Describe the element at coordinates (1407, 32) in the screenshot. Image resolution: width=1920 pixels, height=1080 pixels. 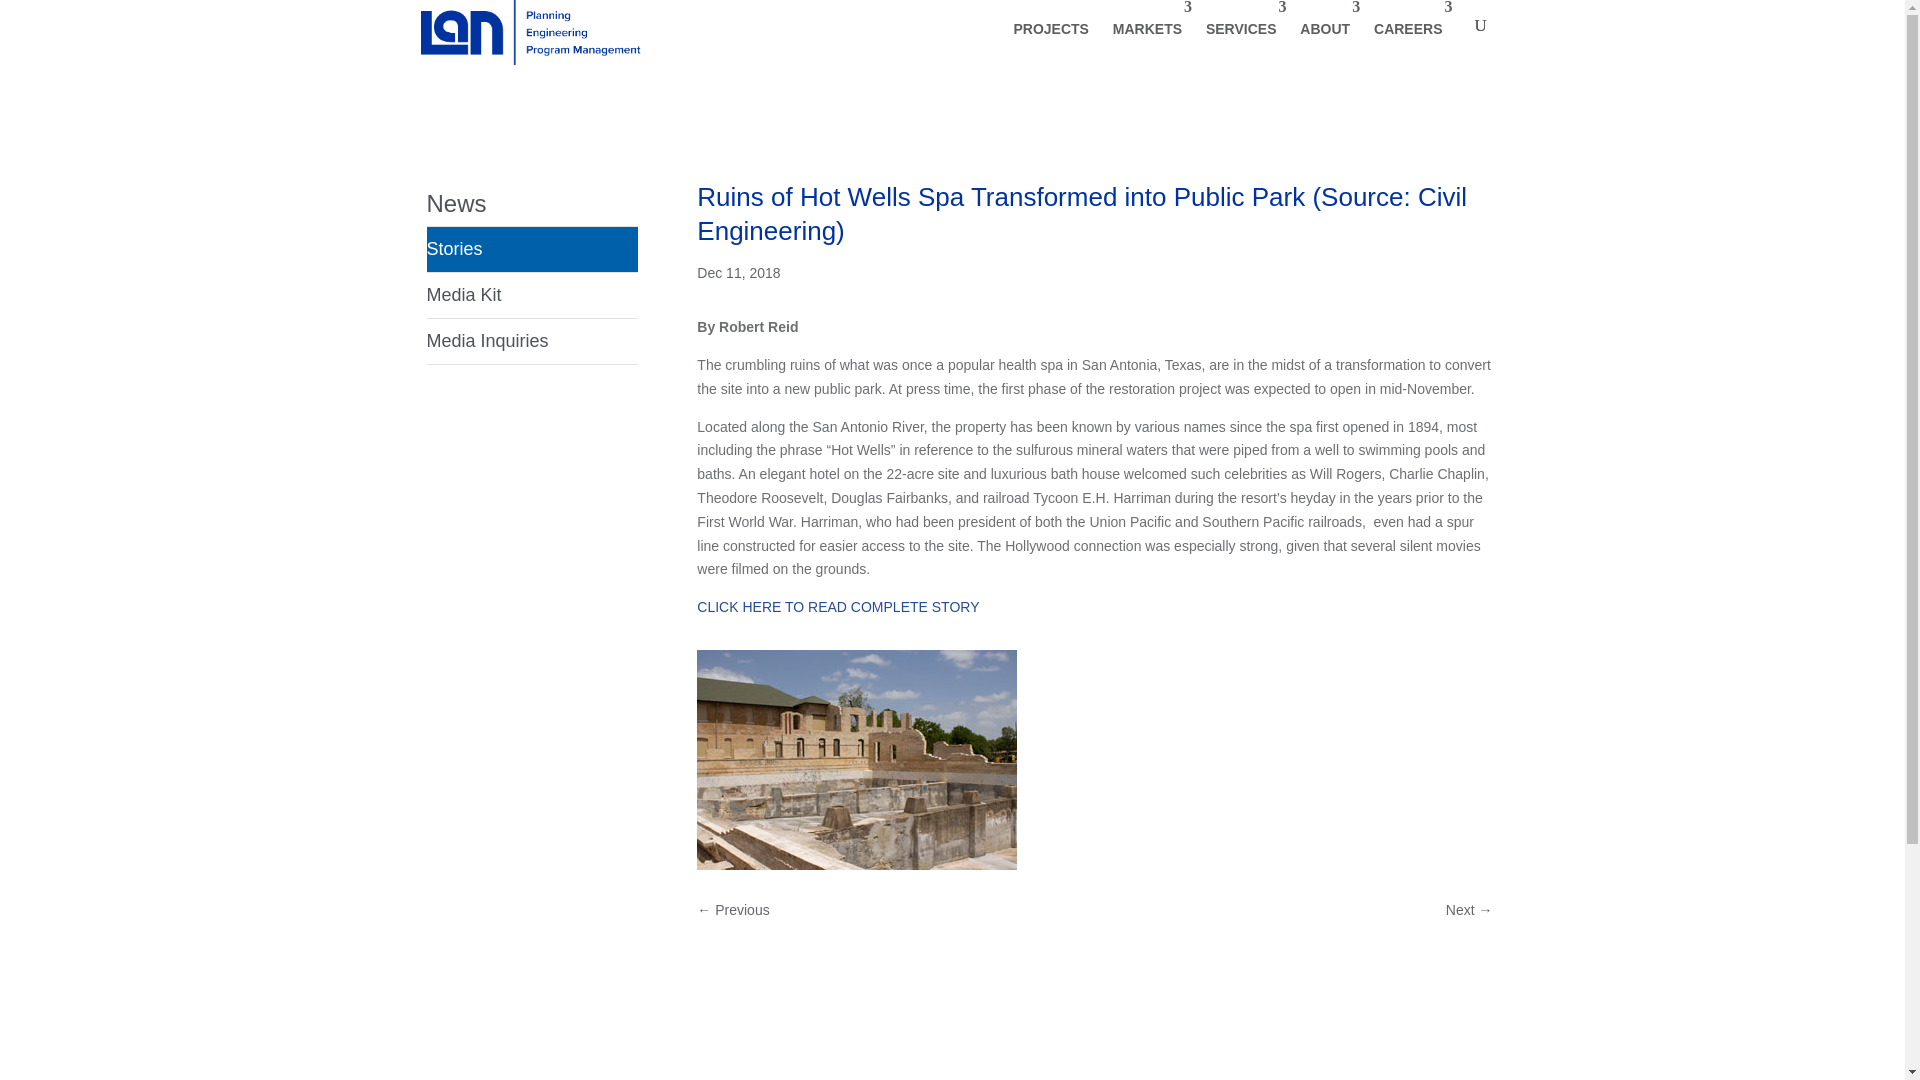
I see `CAREERS` at that location.